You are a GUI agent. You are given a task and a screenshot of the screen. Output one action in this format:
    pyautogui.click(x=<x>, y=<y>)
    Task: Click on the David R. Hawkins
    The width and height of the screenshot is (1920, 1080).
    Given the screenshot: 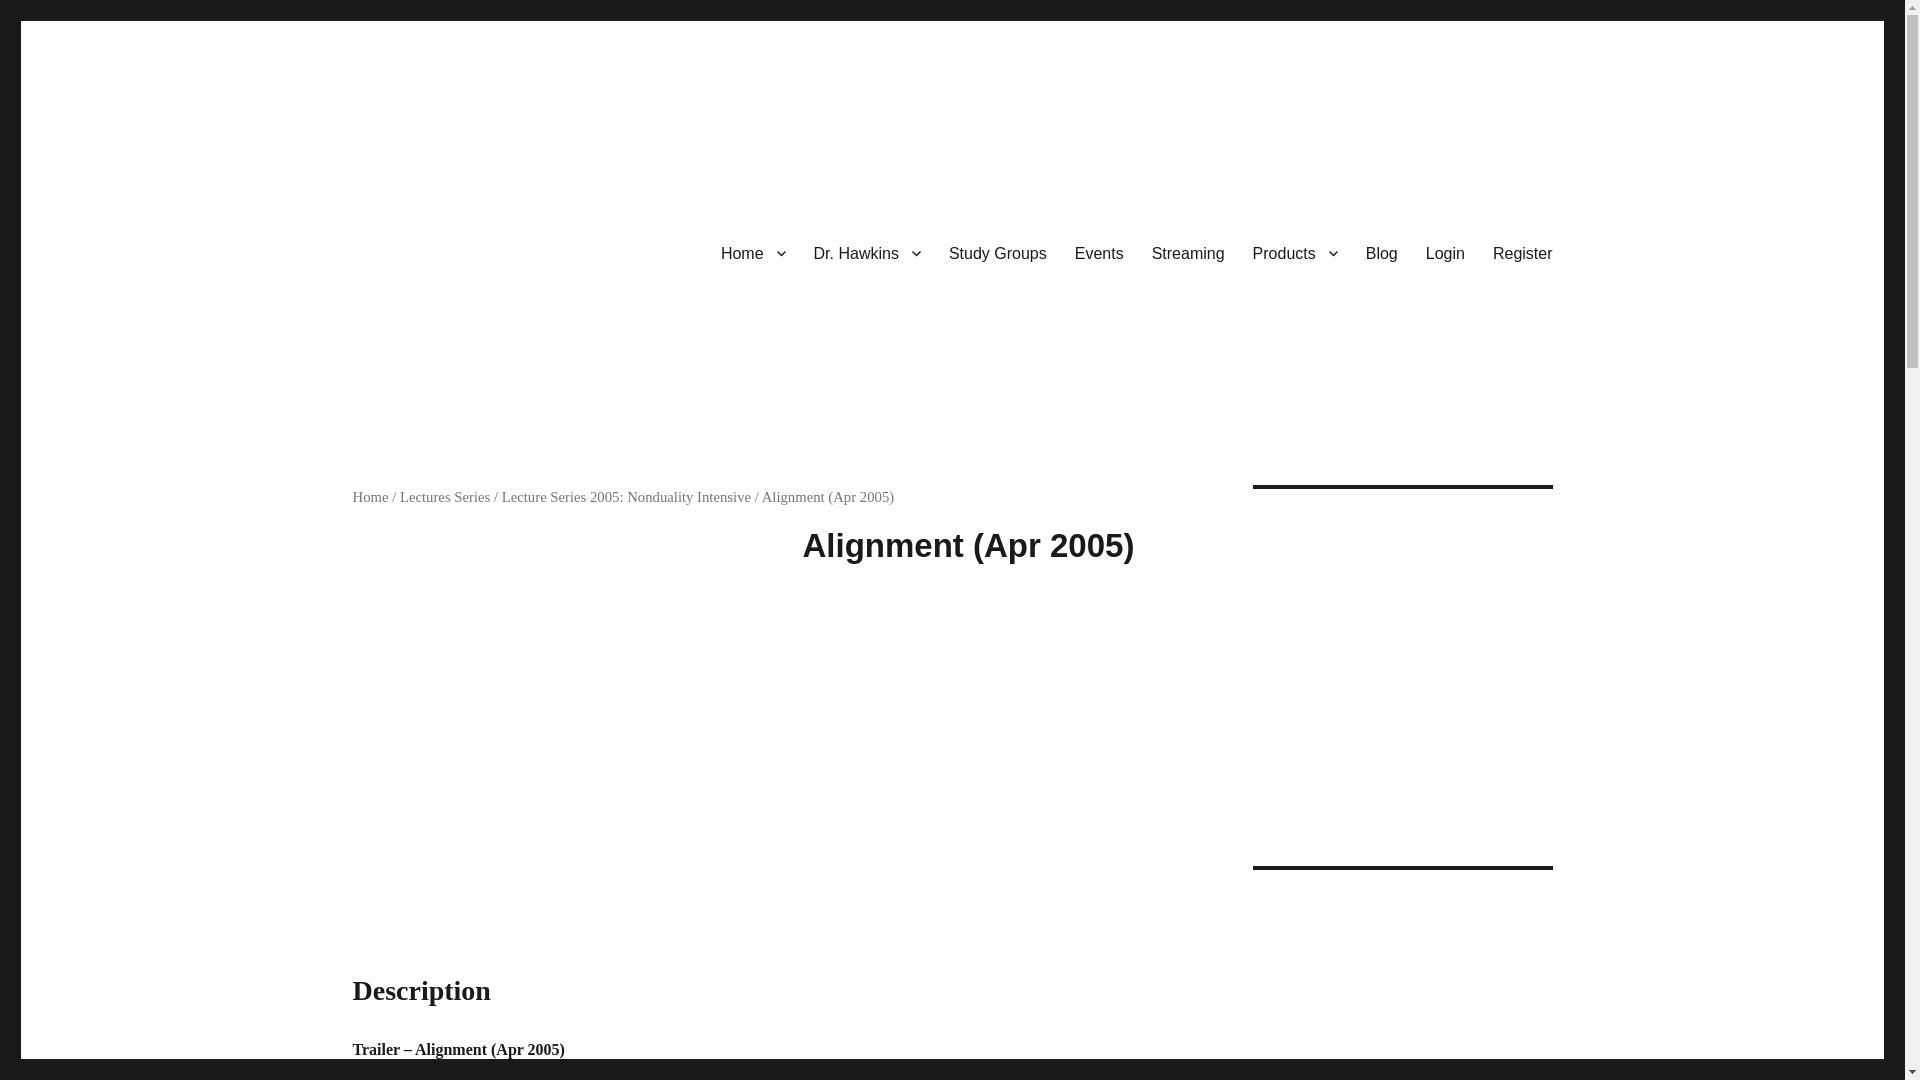 What is the action you would take?
    pyautogui.click(x=468, y=404)
    